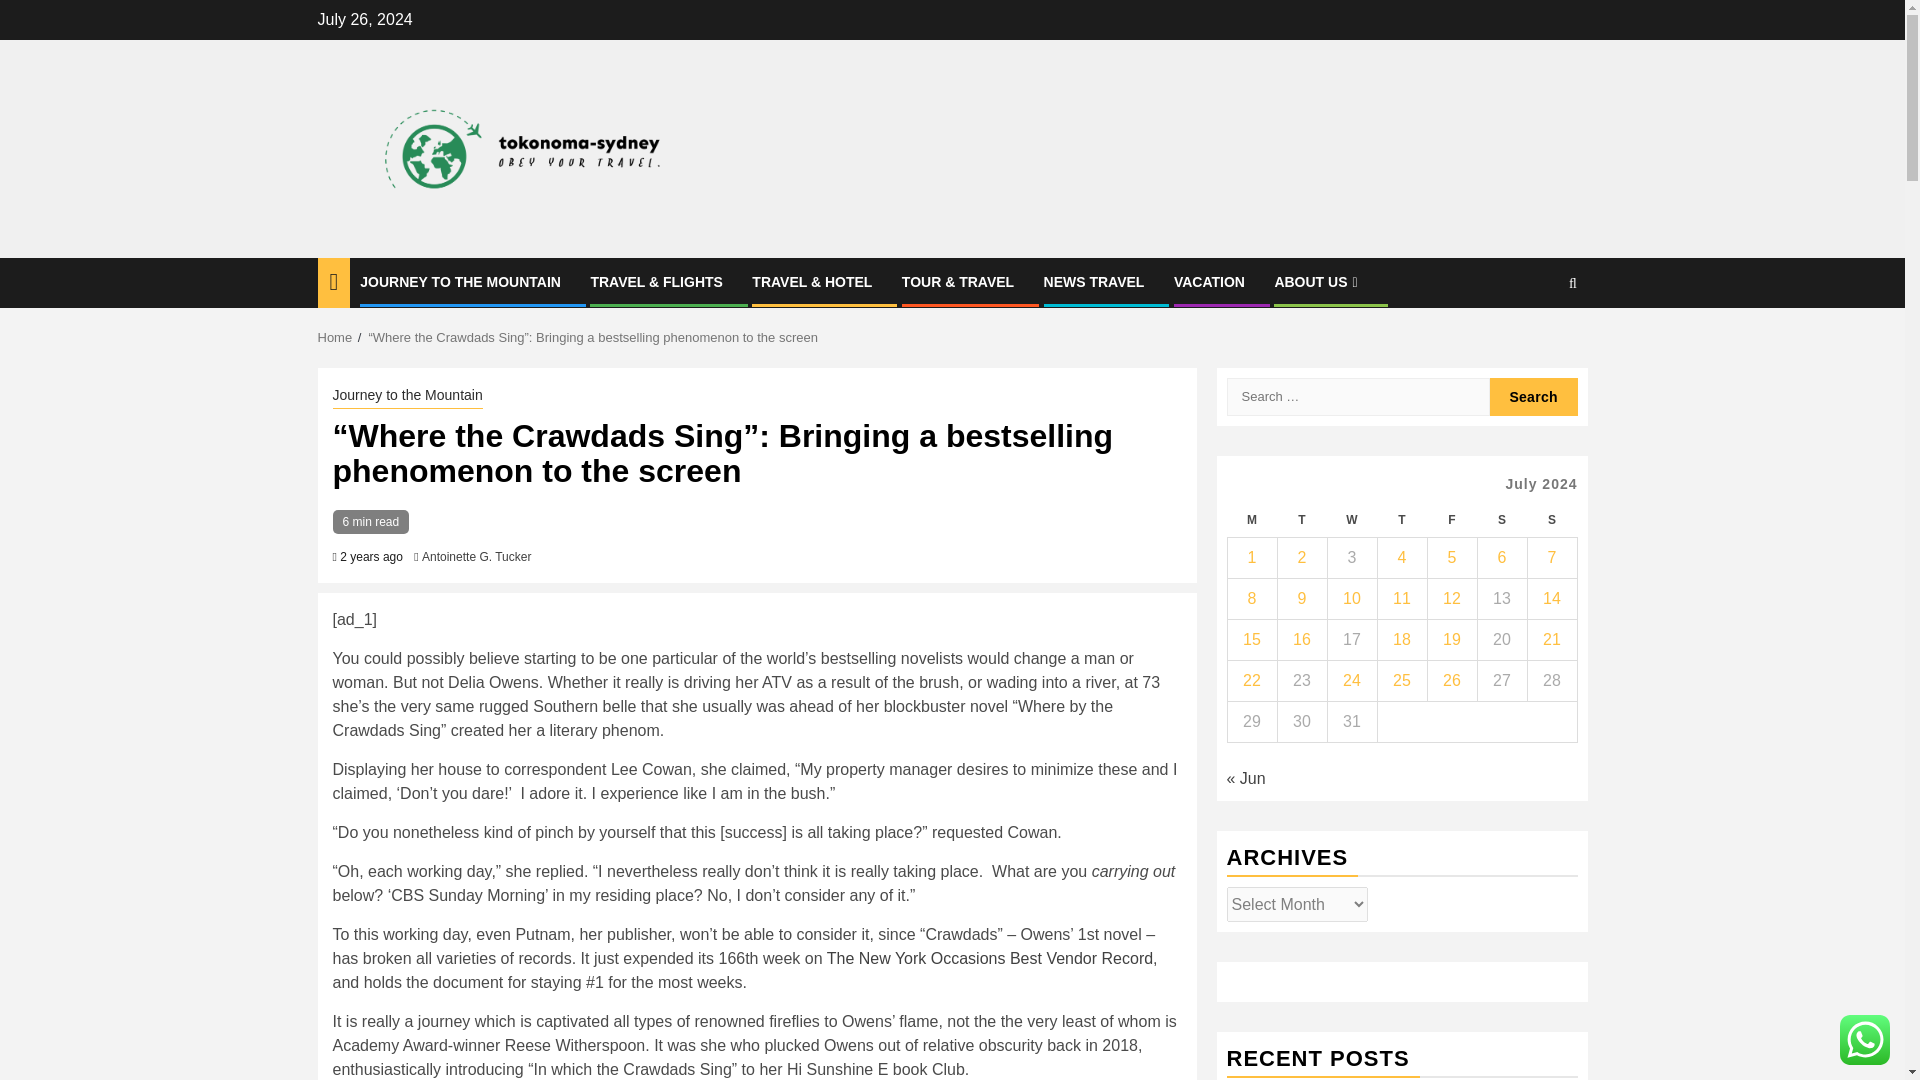 This screenshot has height=1080, width=1920. What do you see at coordinates (1534, 396) in the screenshot?
I see `Search` at bounding box center [1534, 396].